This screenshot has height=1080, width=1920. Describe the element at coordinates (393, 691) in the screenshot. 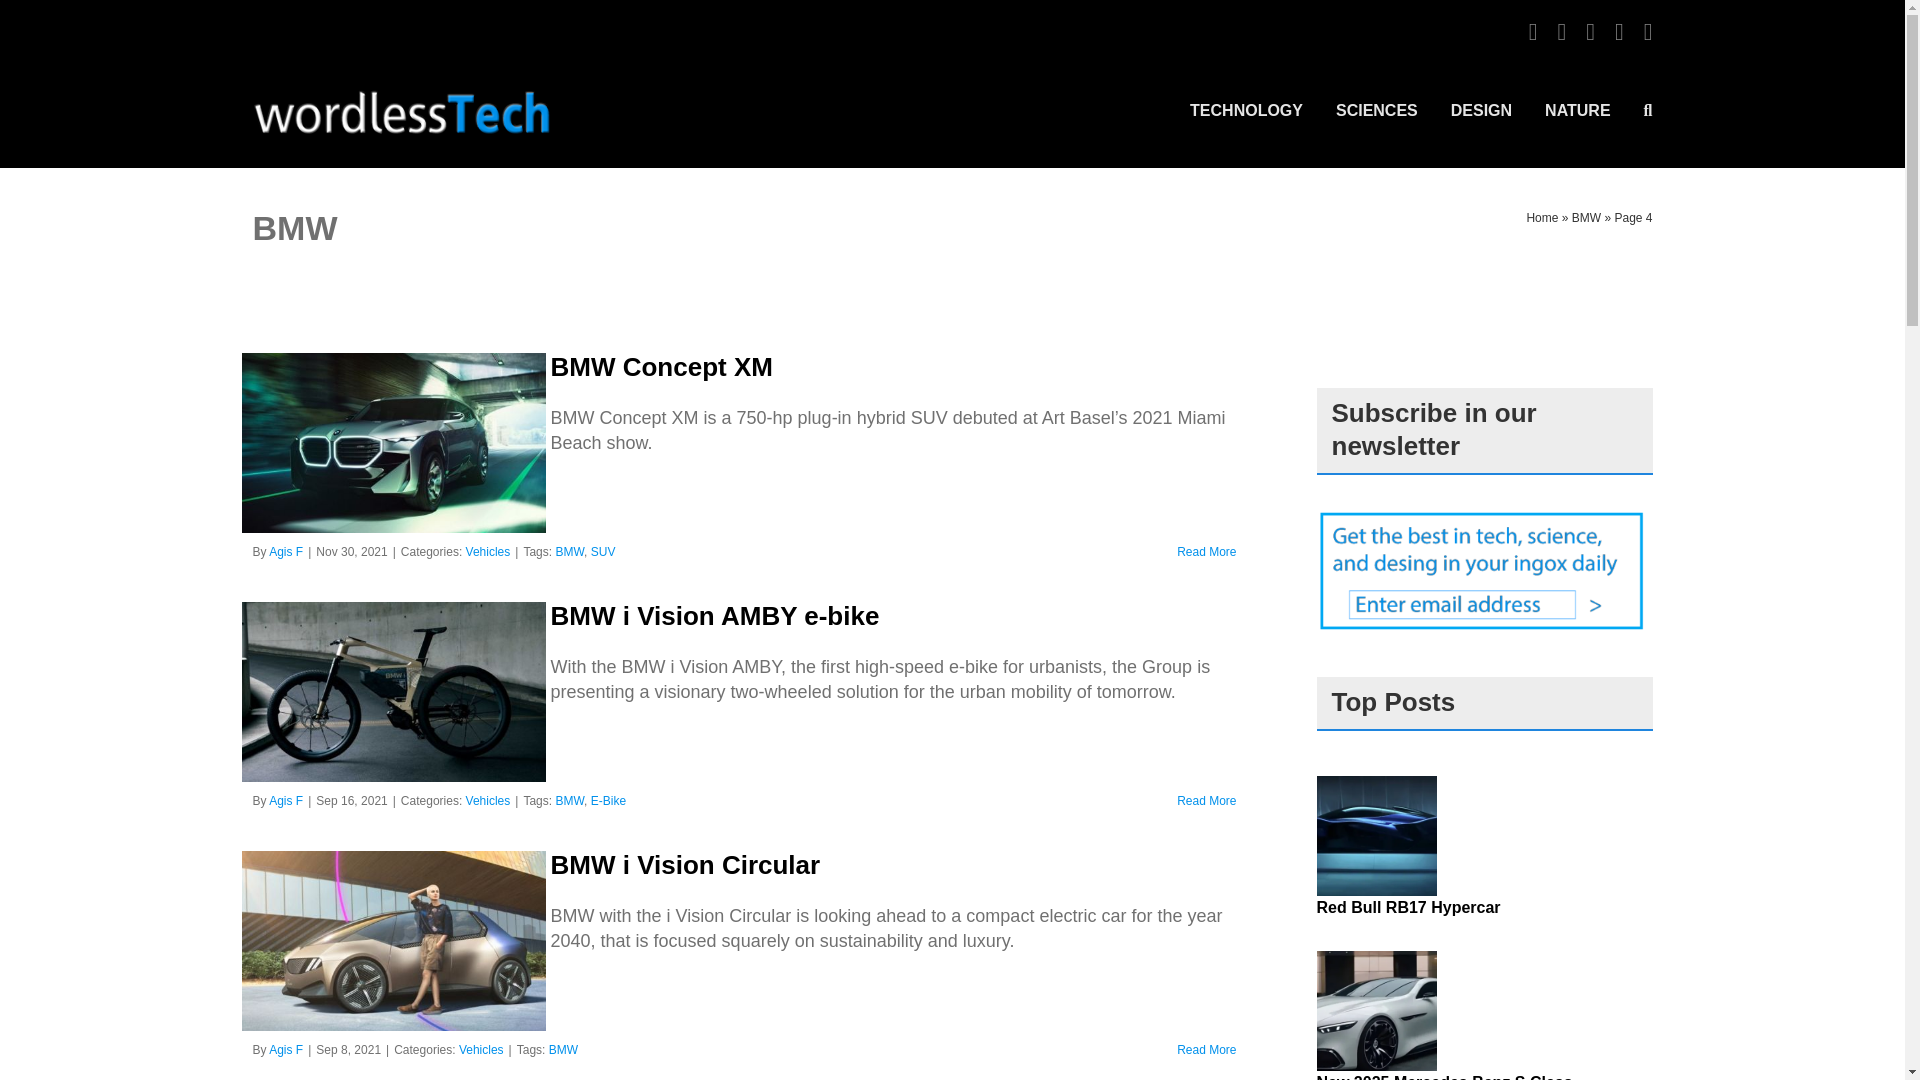

I see `BMW i Vision AMBY e-bike 2` at that location.